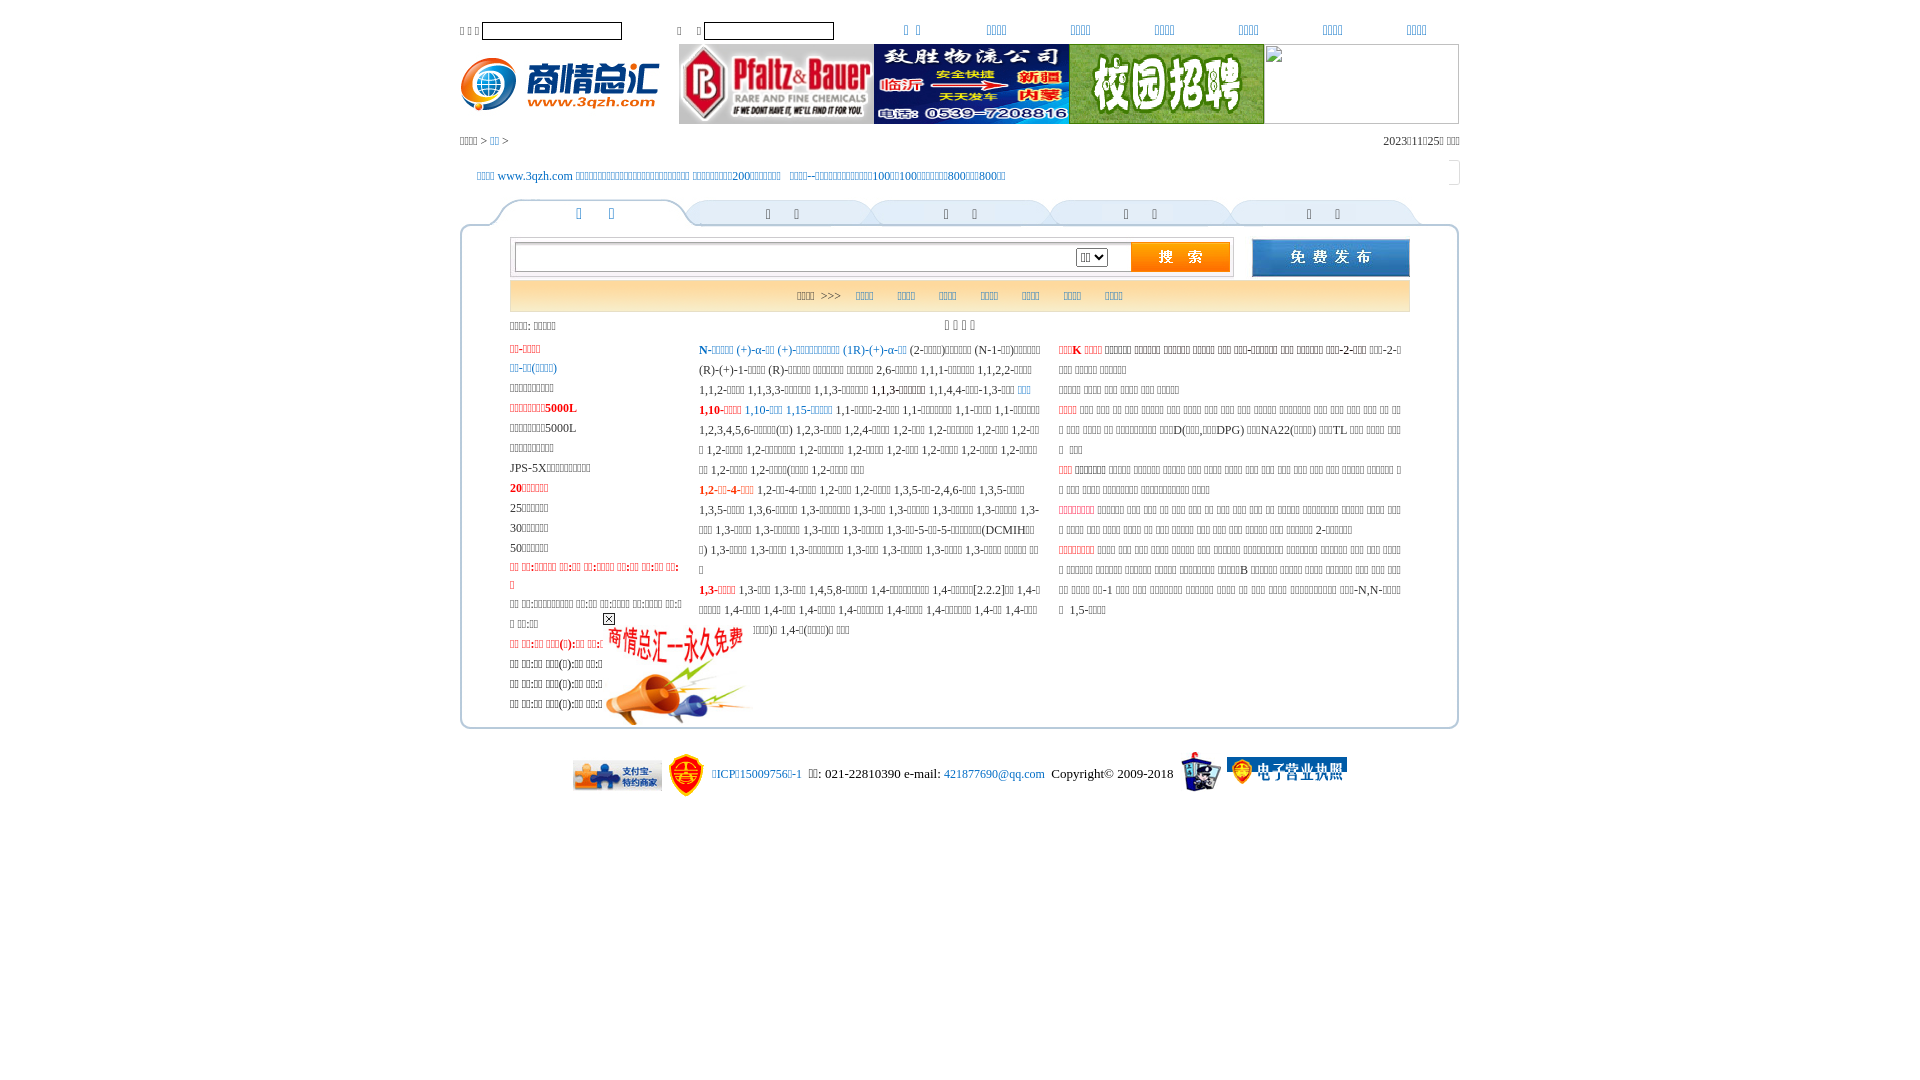 Image resolution: width=1920 pixels, height=1080 pixels. Describe the element at coordinates (994, 774) in the screenshot. I see `421877690@qq.com` at that location.